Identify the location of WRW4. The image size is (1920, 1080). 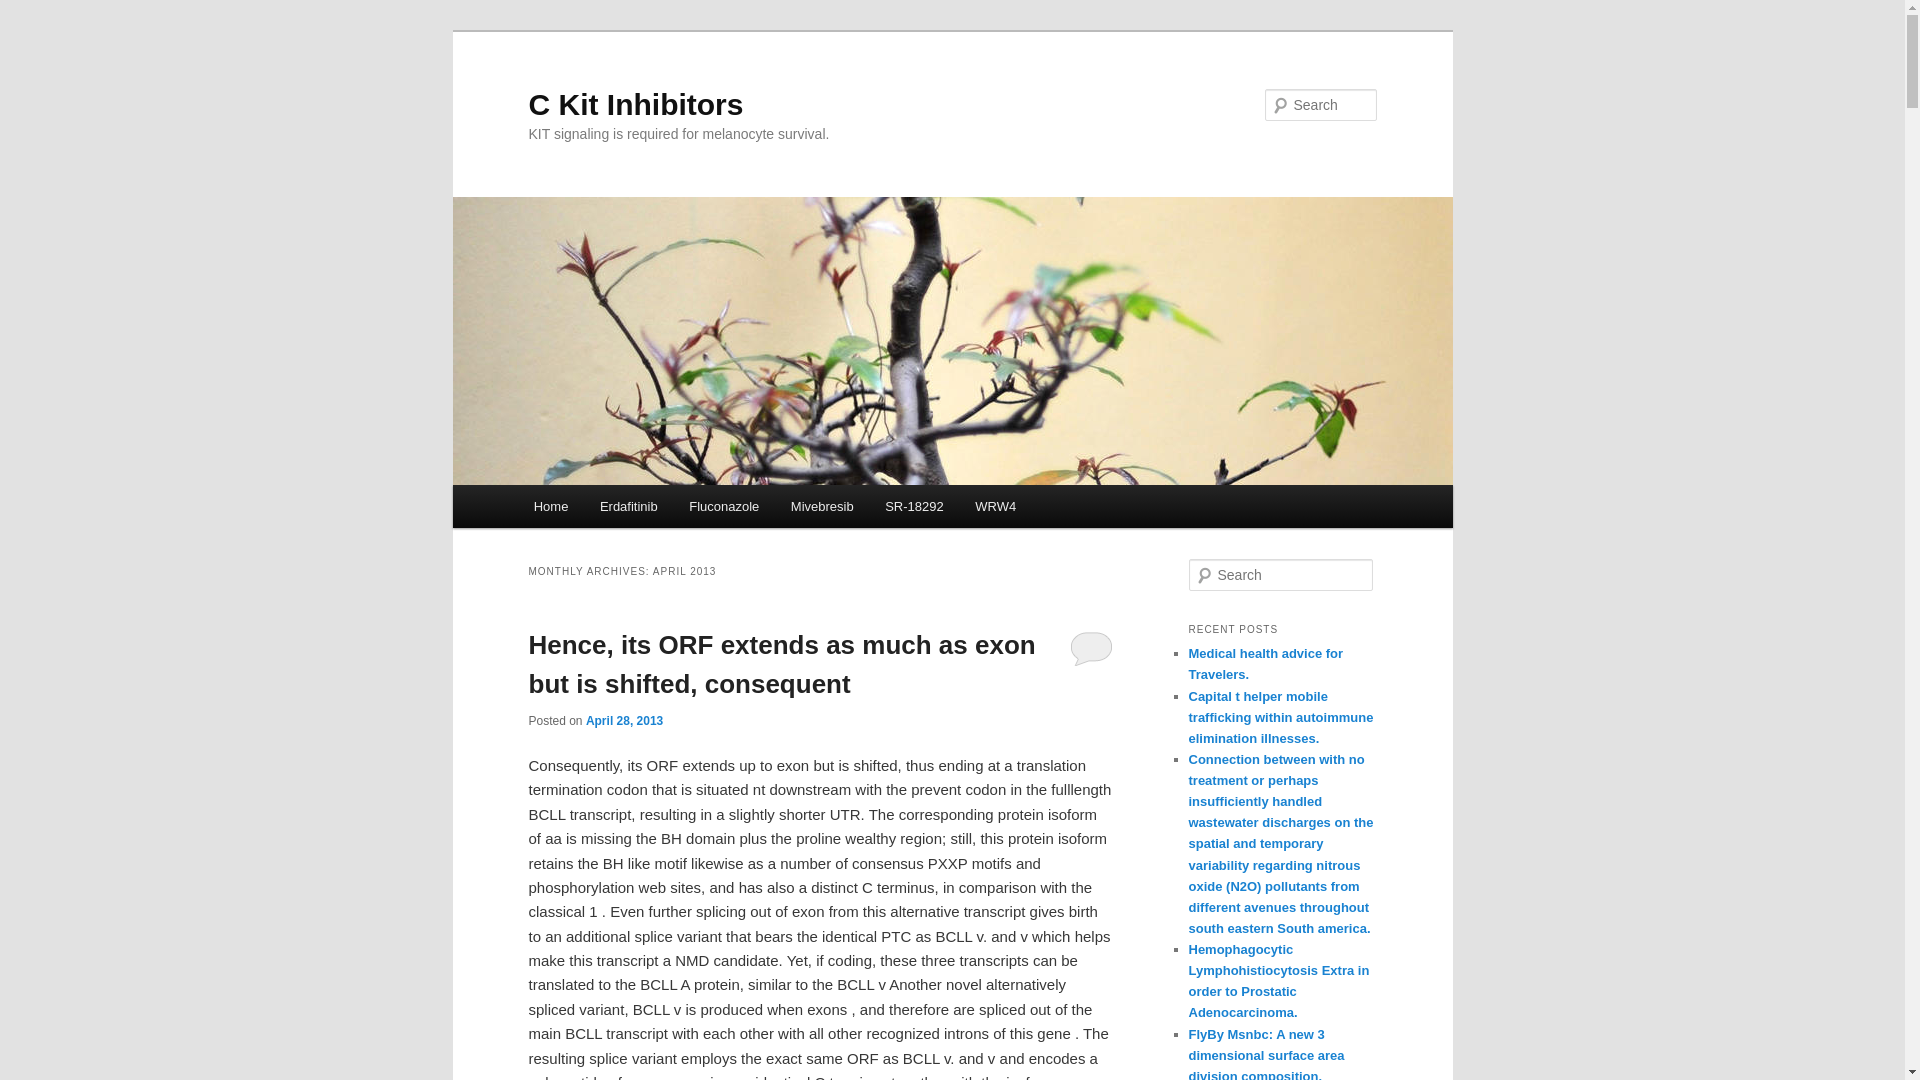
(994, 506).